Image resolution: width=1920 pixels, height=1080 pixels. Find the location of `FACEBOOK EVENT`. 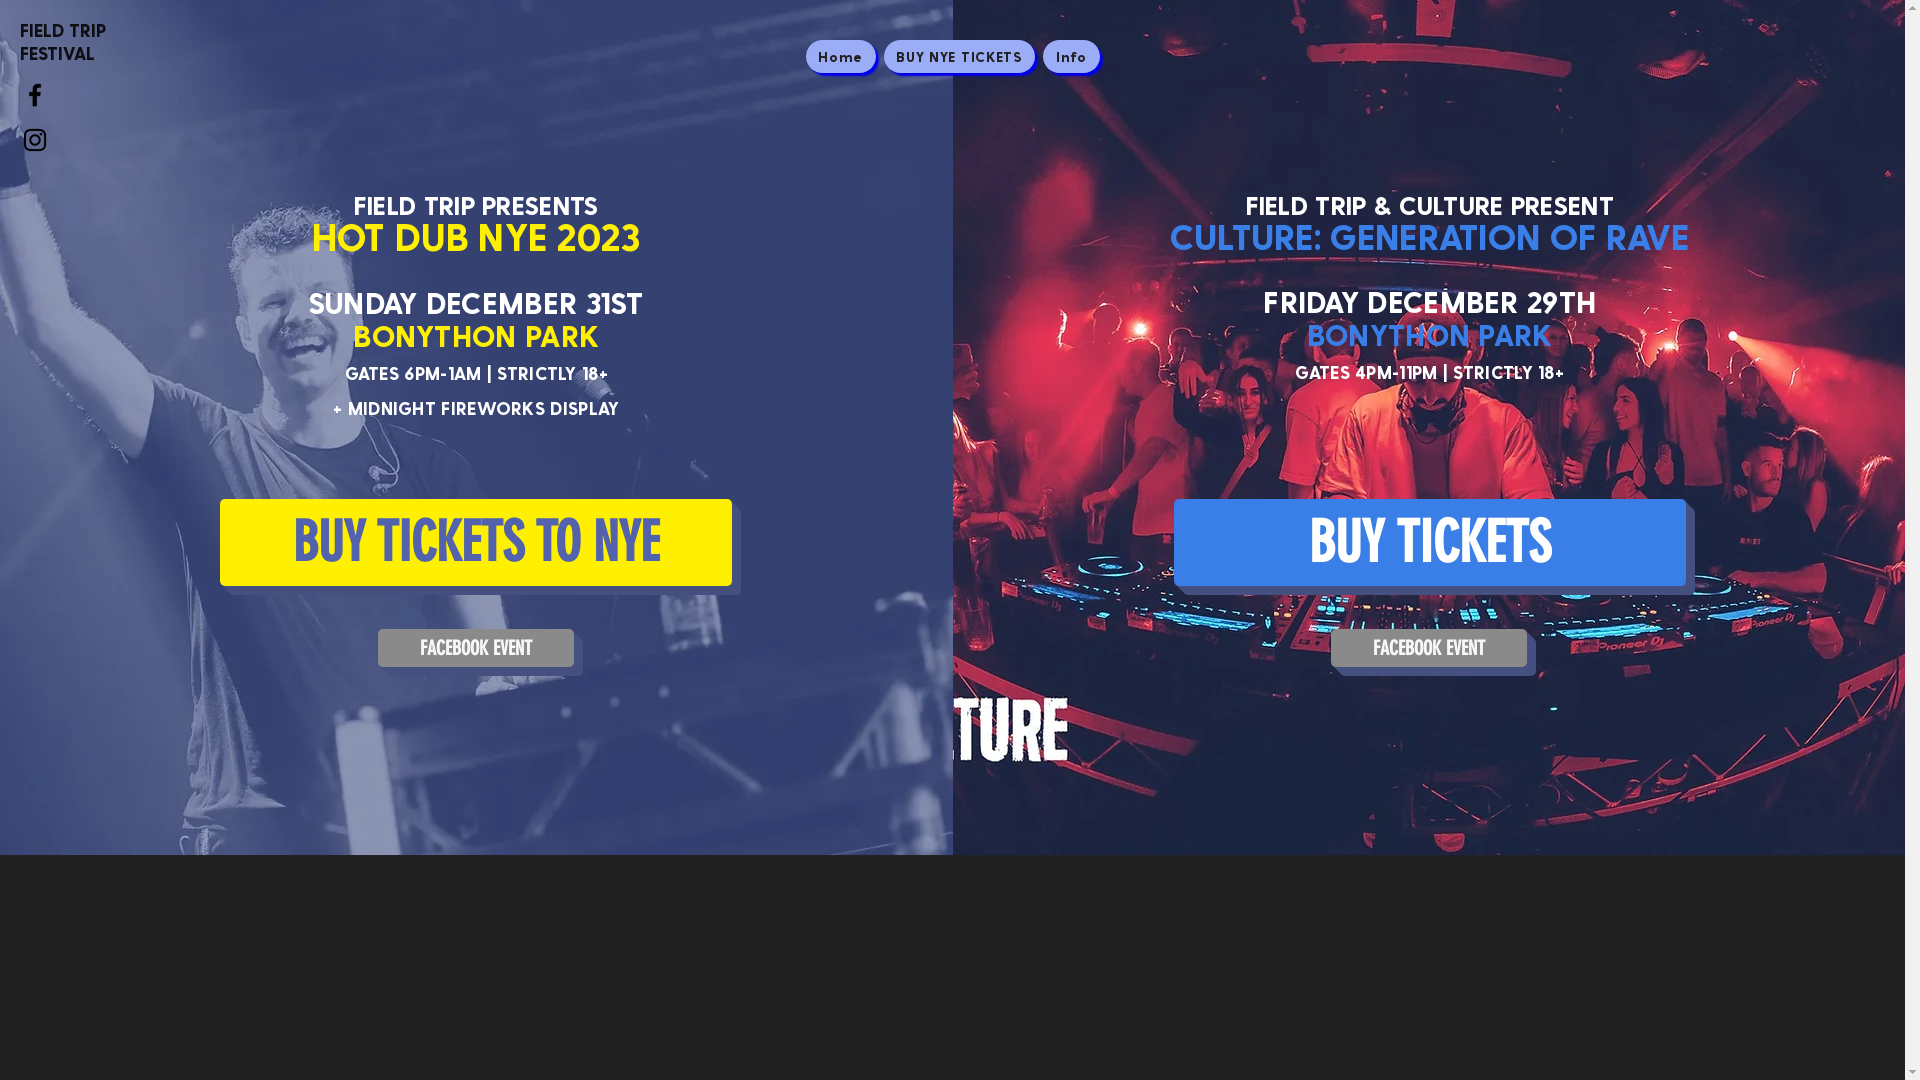

FACEBOOK EVENT is located at coordinates (476, 648).